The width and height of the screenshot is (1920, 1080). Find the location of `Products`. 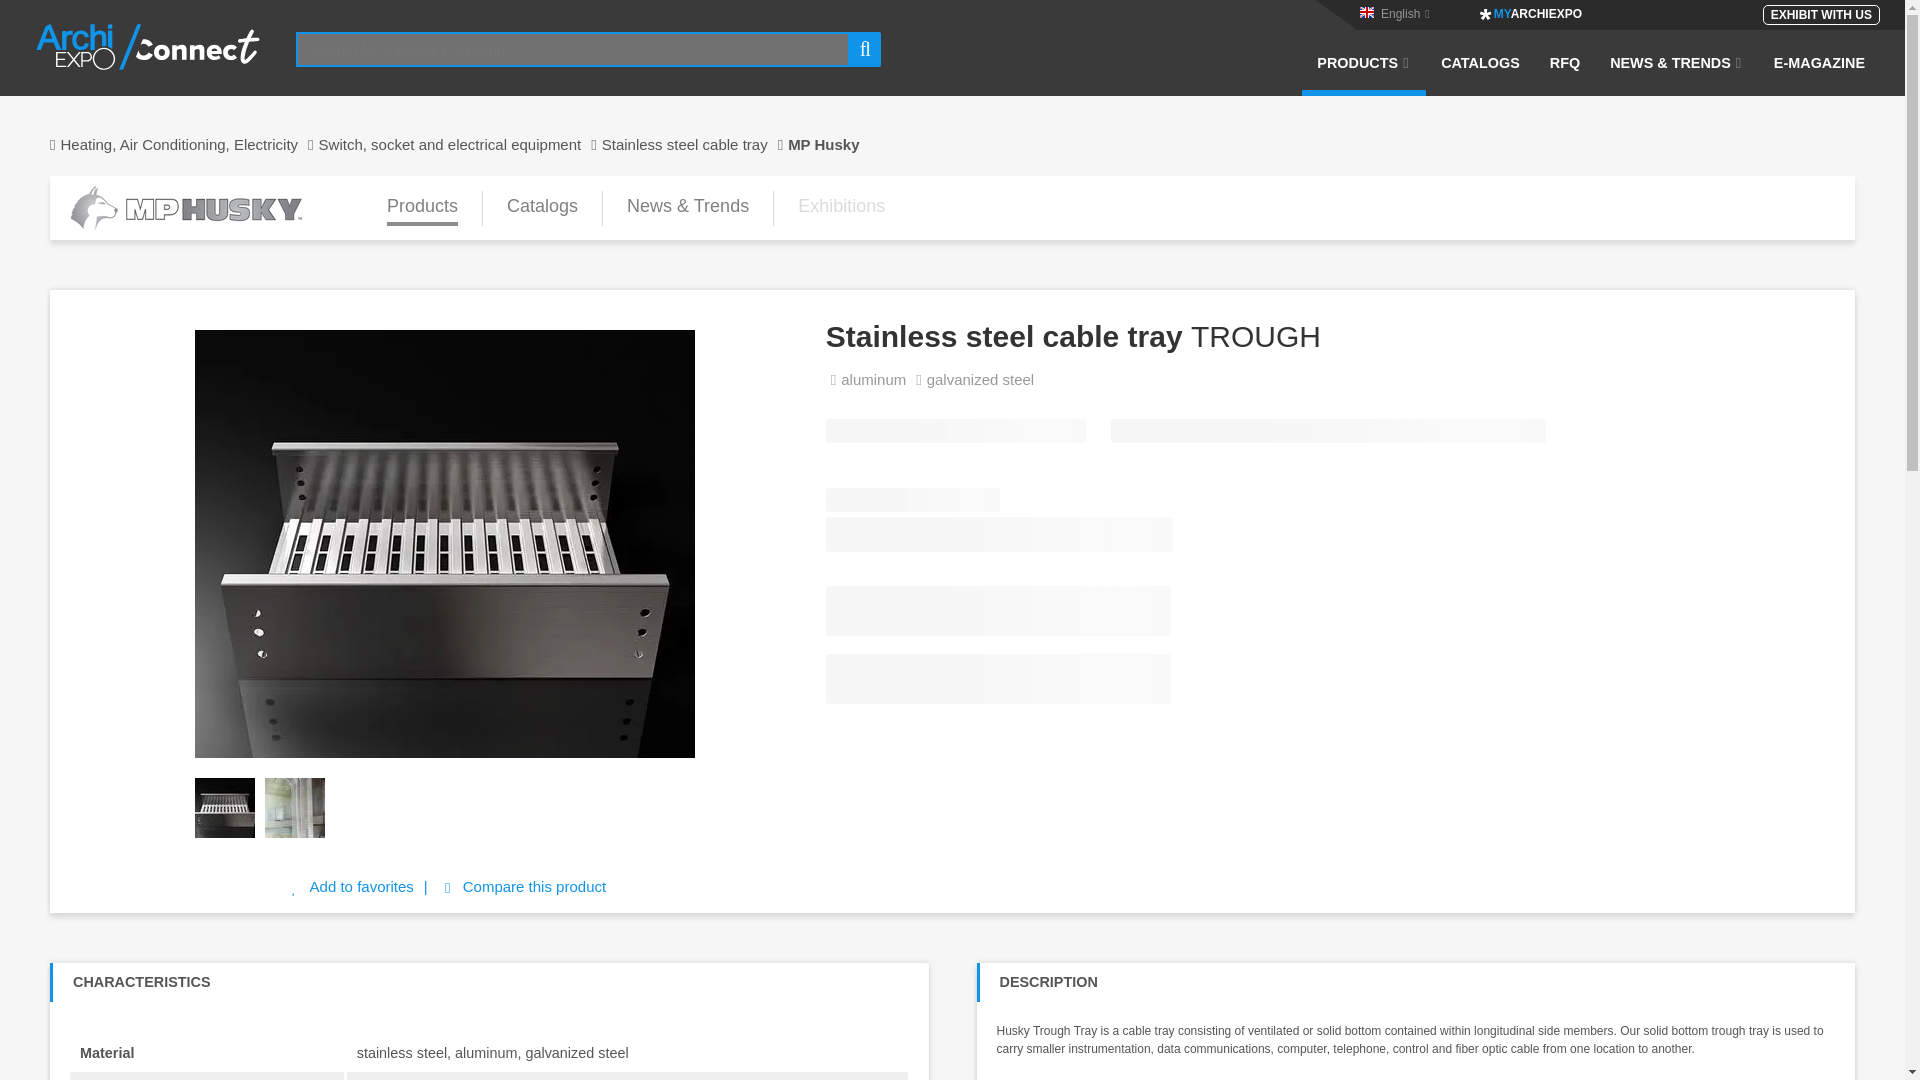

Products is located at coordinates (422, 207).